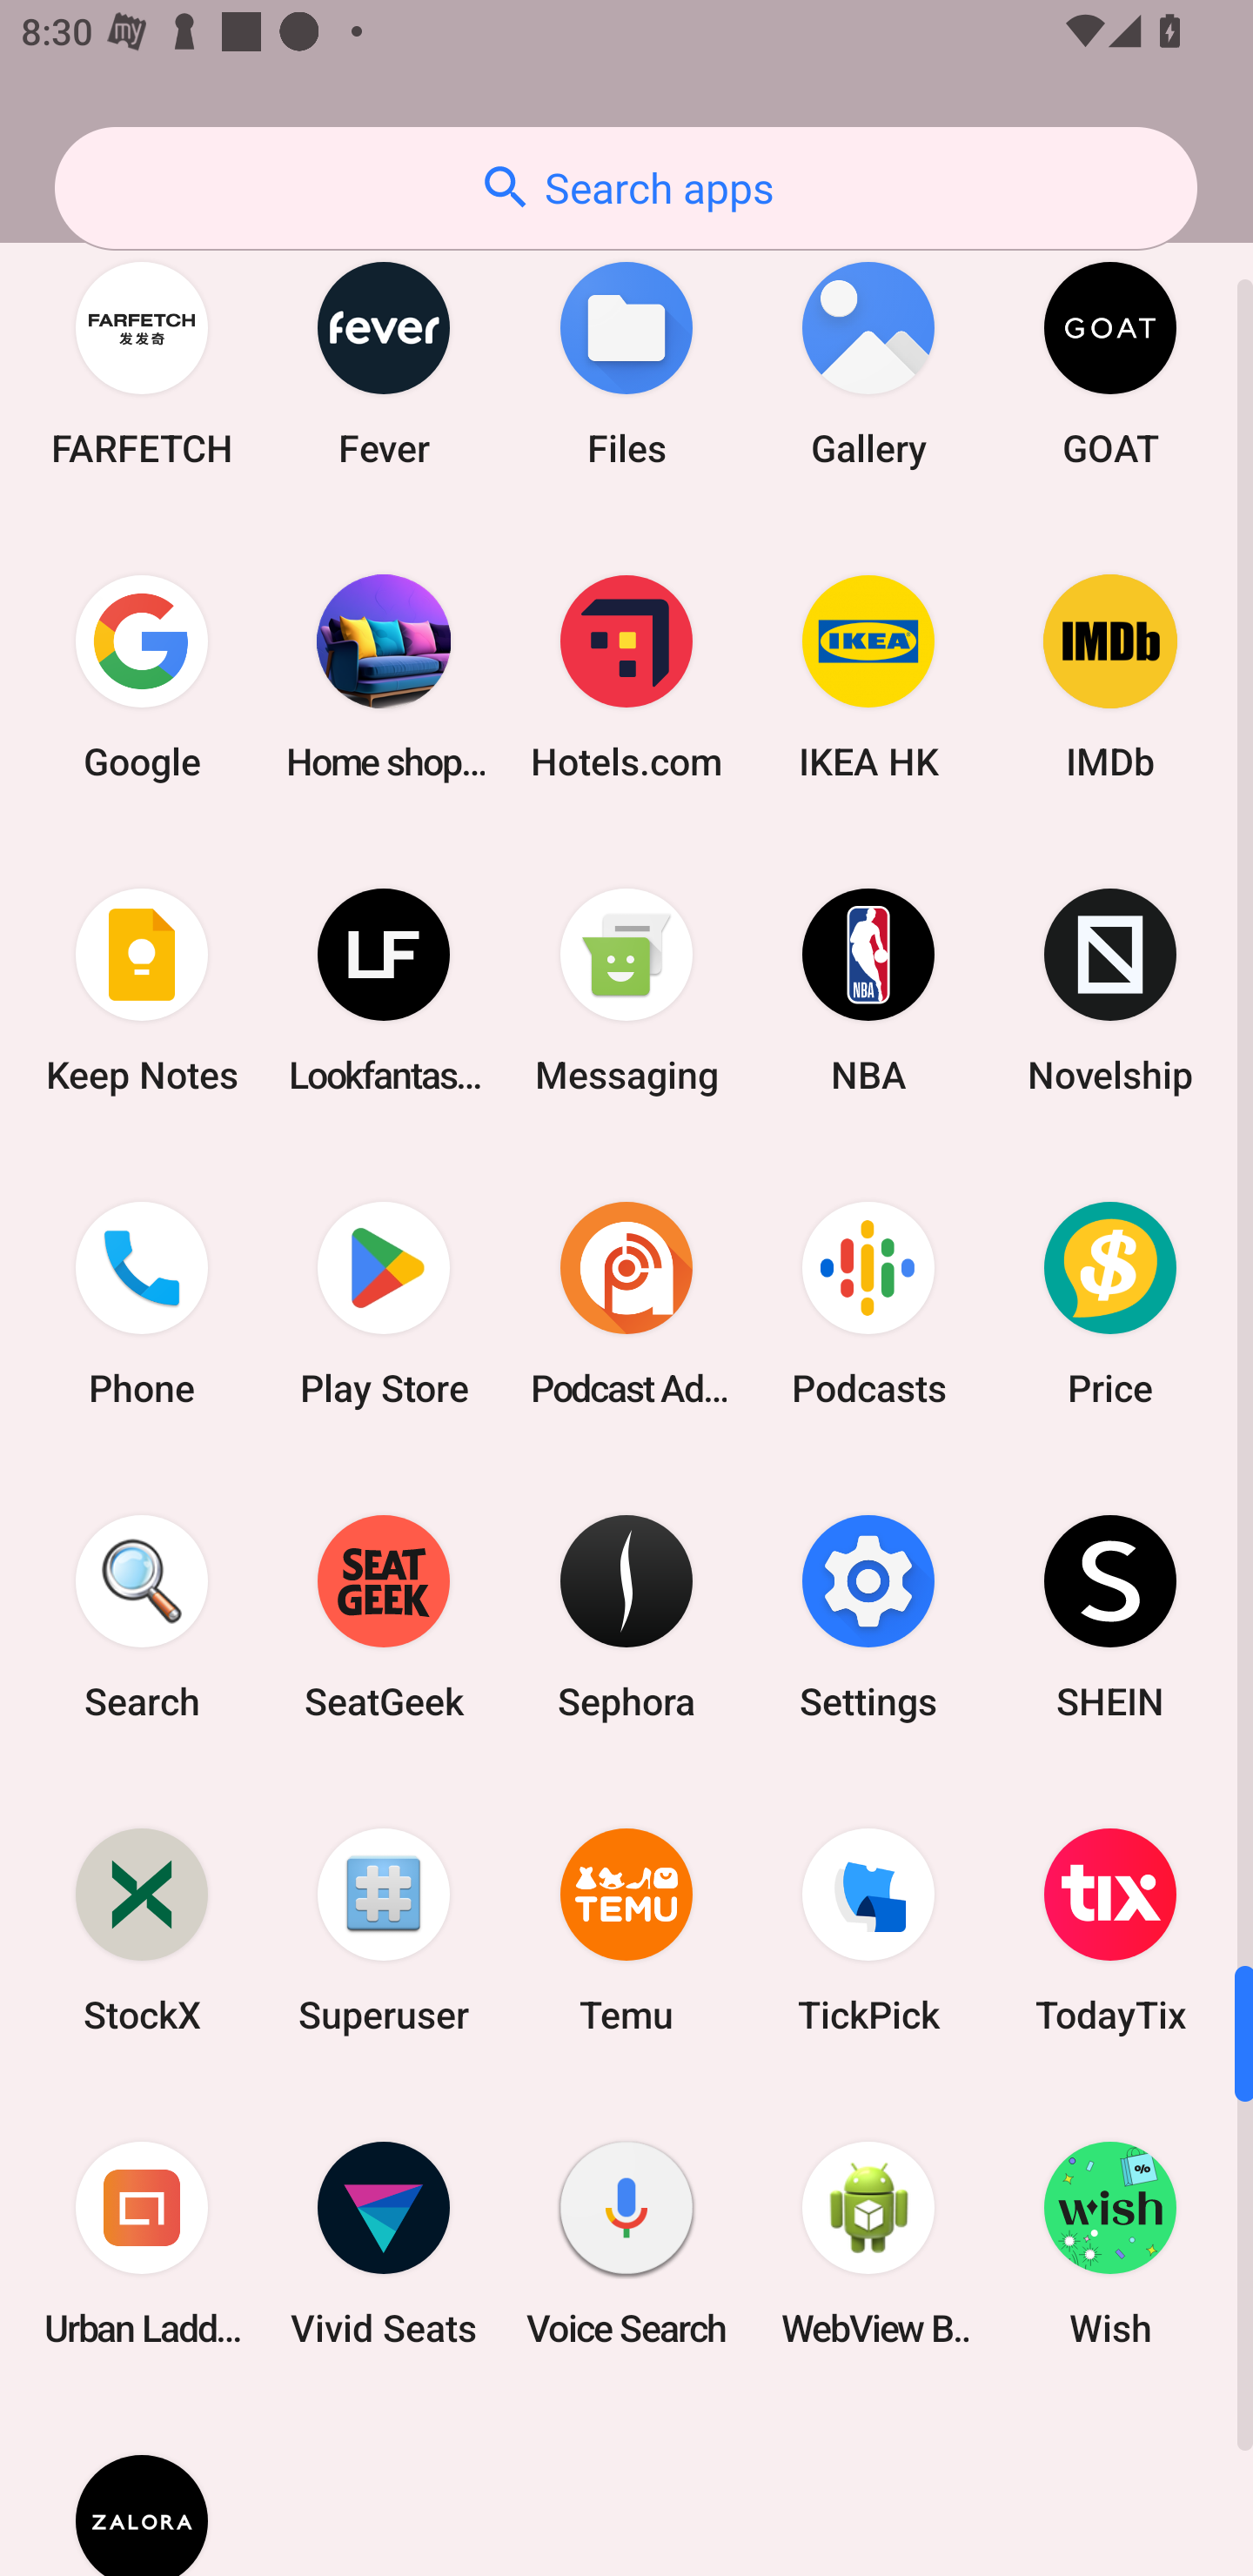 The image size is (1253, 2576). Describe the element at coordinates (1110, 1304) in the screenshot. I see `Price` at that location.